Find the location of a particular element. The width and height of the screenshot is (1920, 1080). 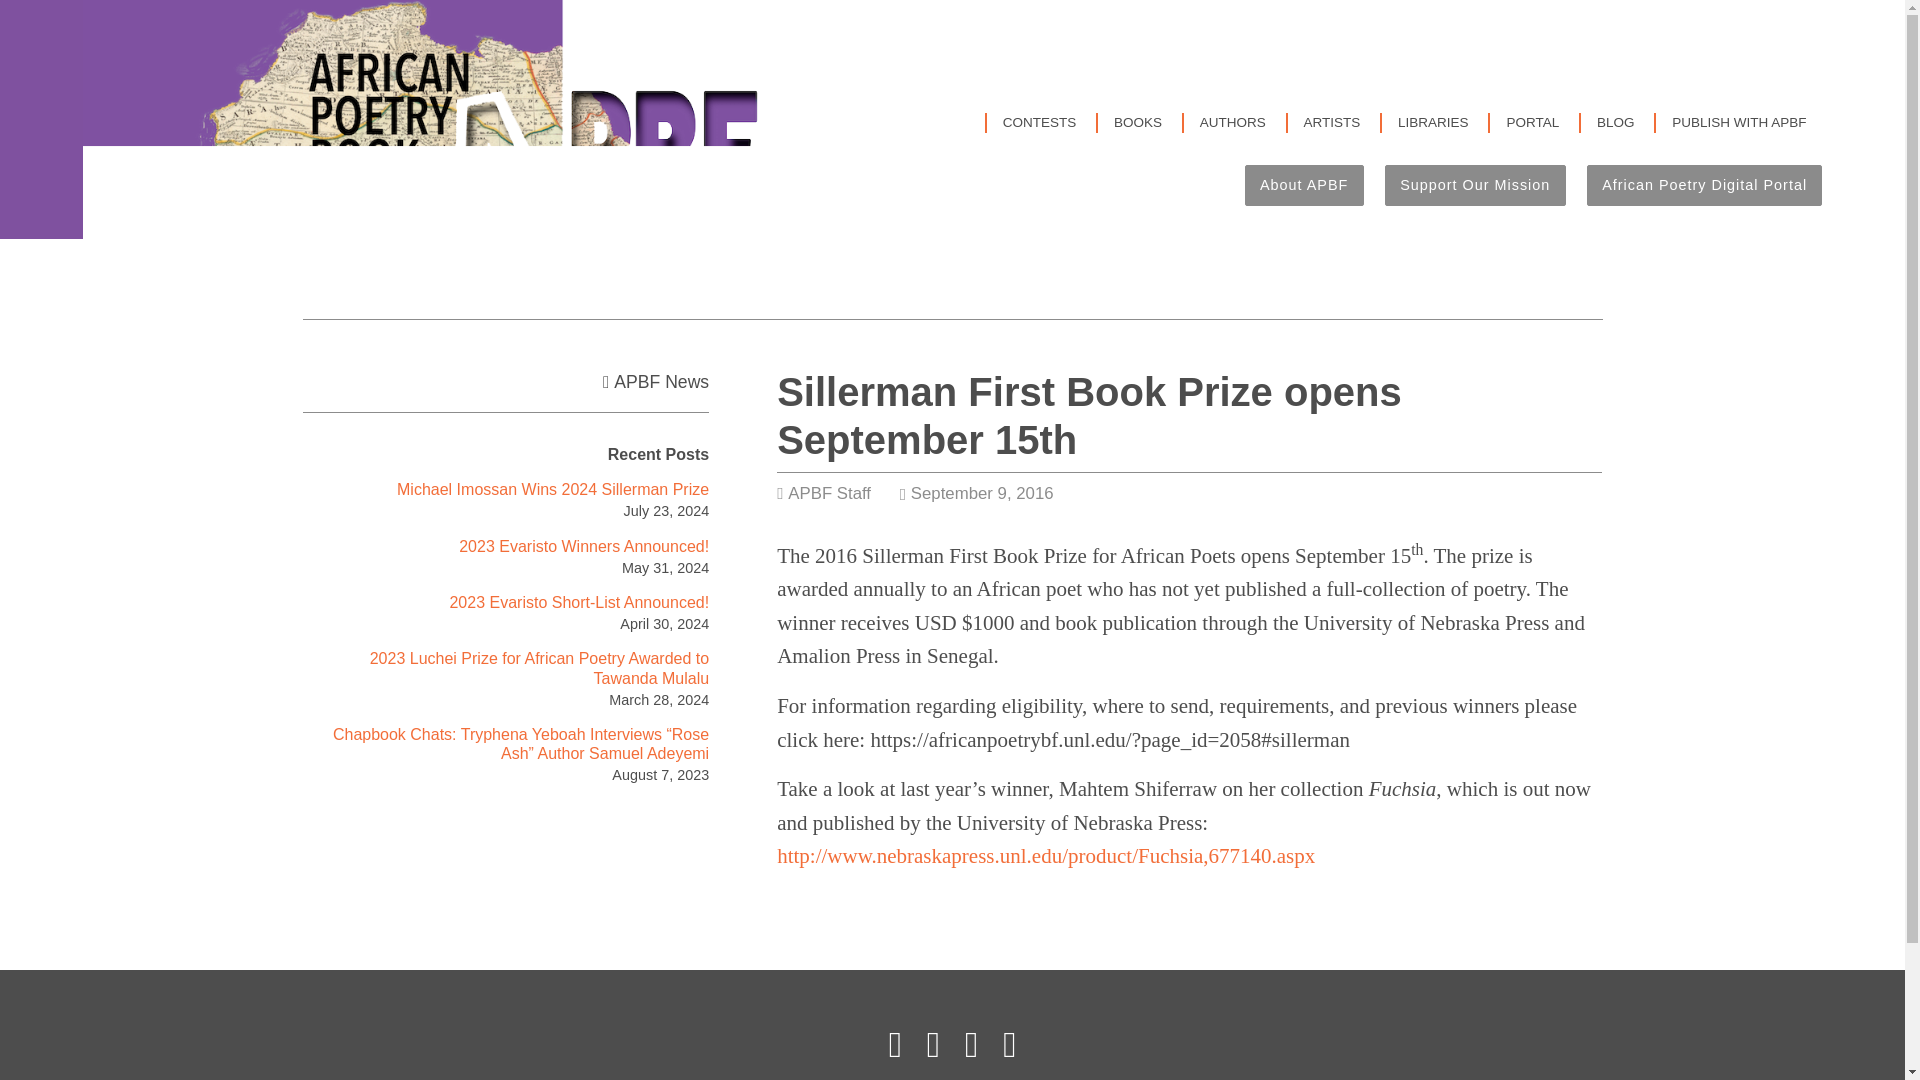

African Poetry Book Fund is located at coordinates (432, 119).